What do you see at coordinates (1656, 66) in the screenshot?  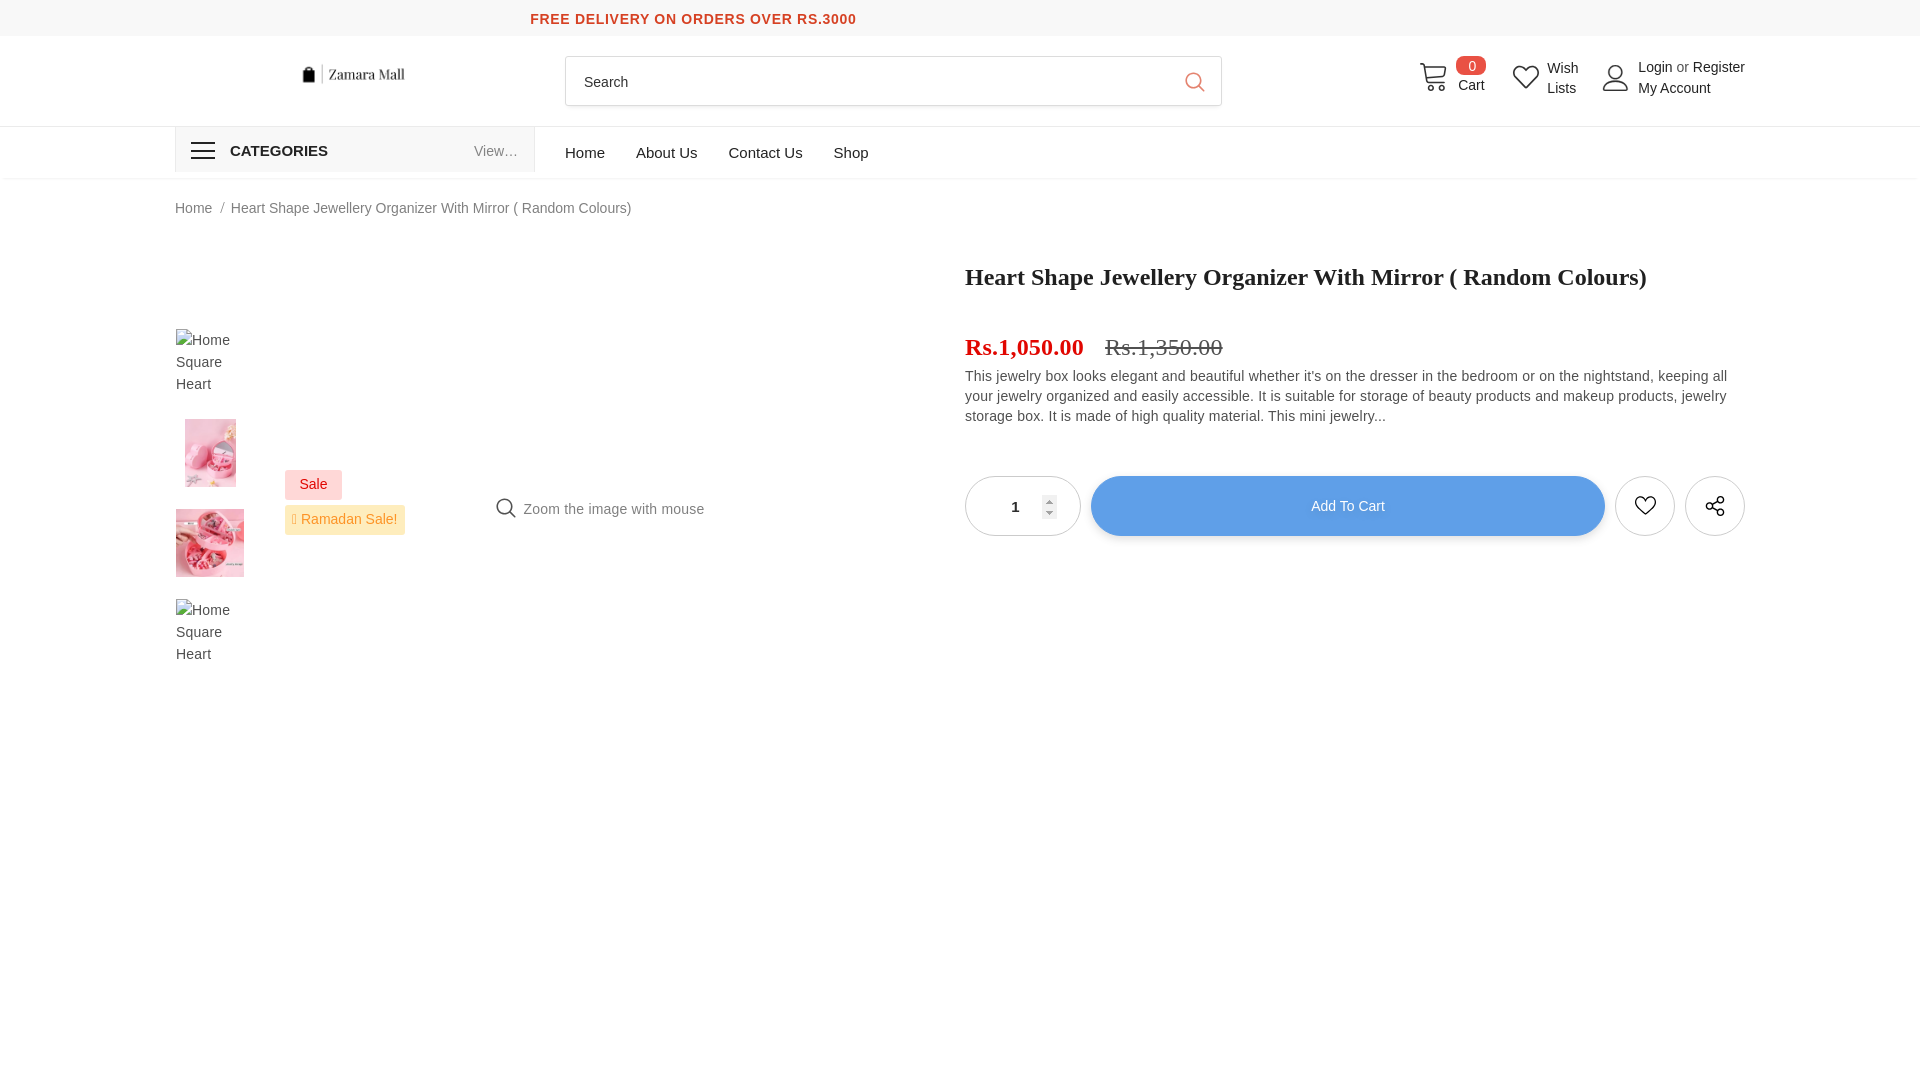 I see `Login` at bounding box center [1656, 66].